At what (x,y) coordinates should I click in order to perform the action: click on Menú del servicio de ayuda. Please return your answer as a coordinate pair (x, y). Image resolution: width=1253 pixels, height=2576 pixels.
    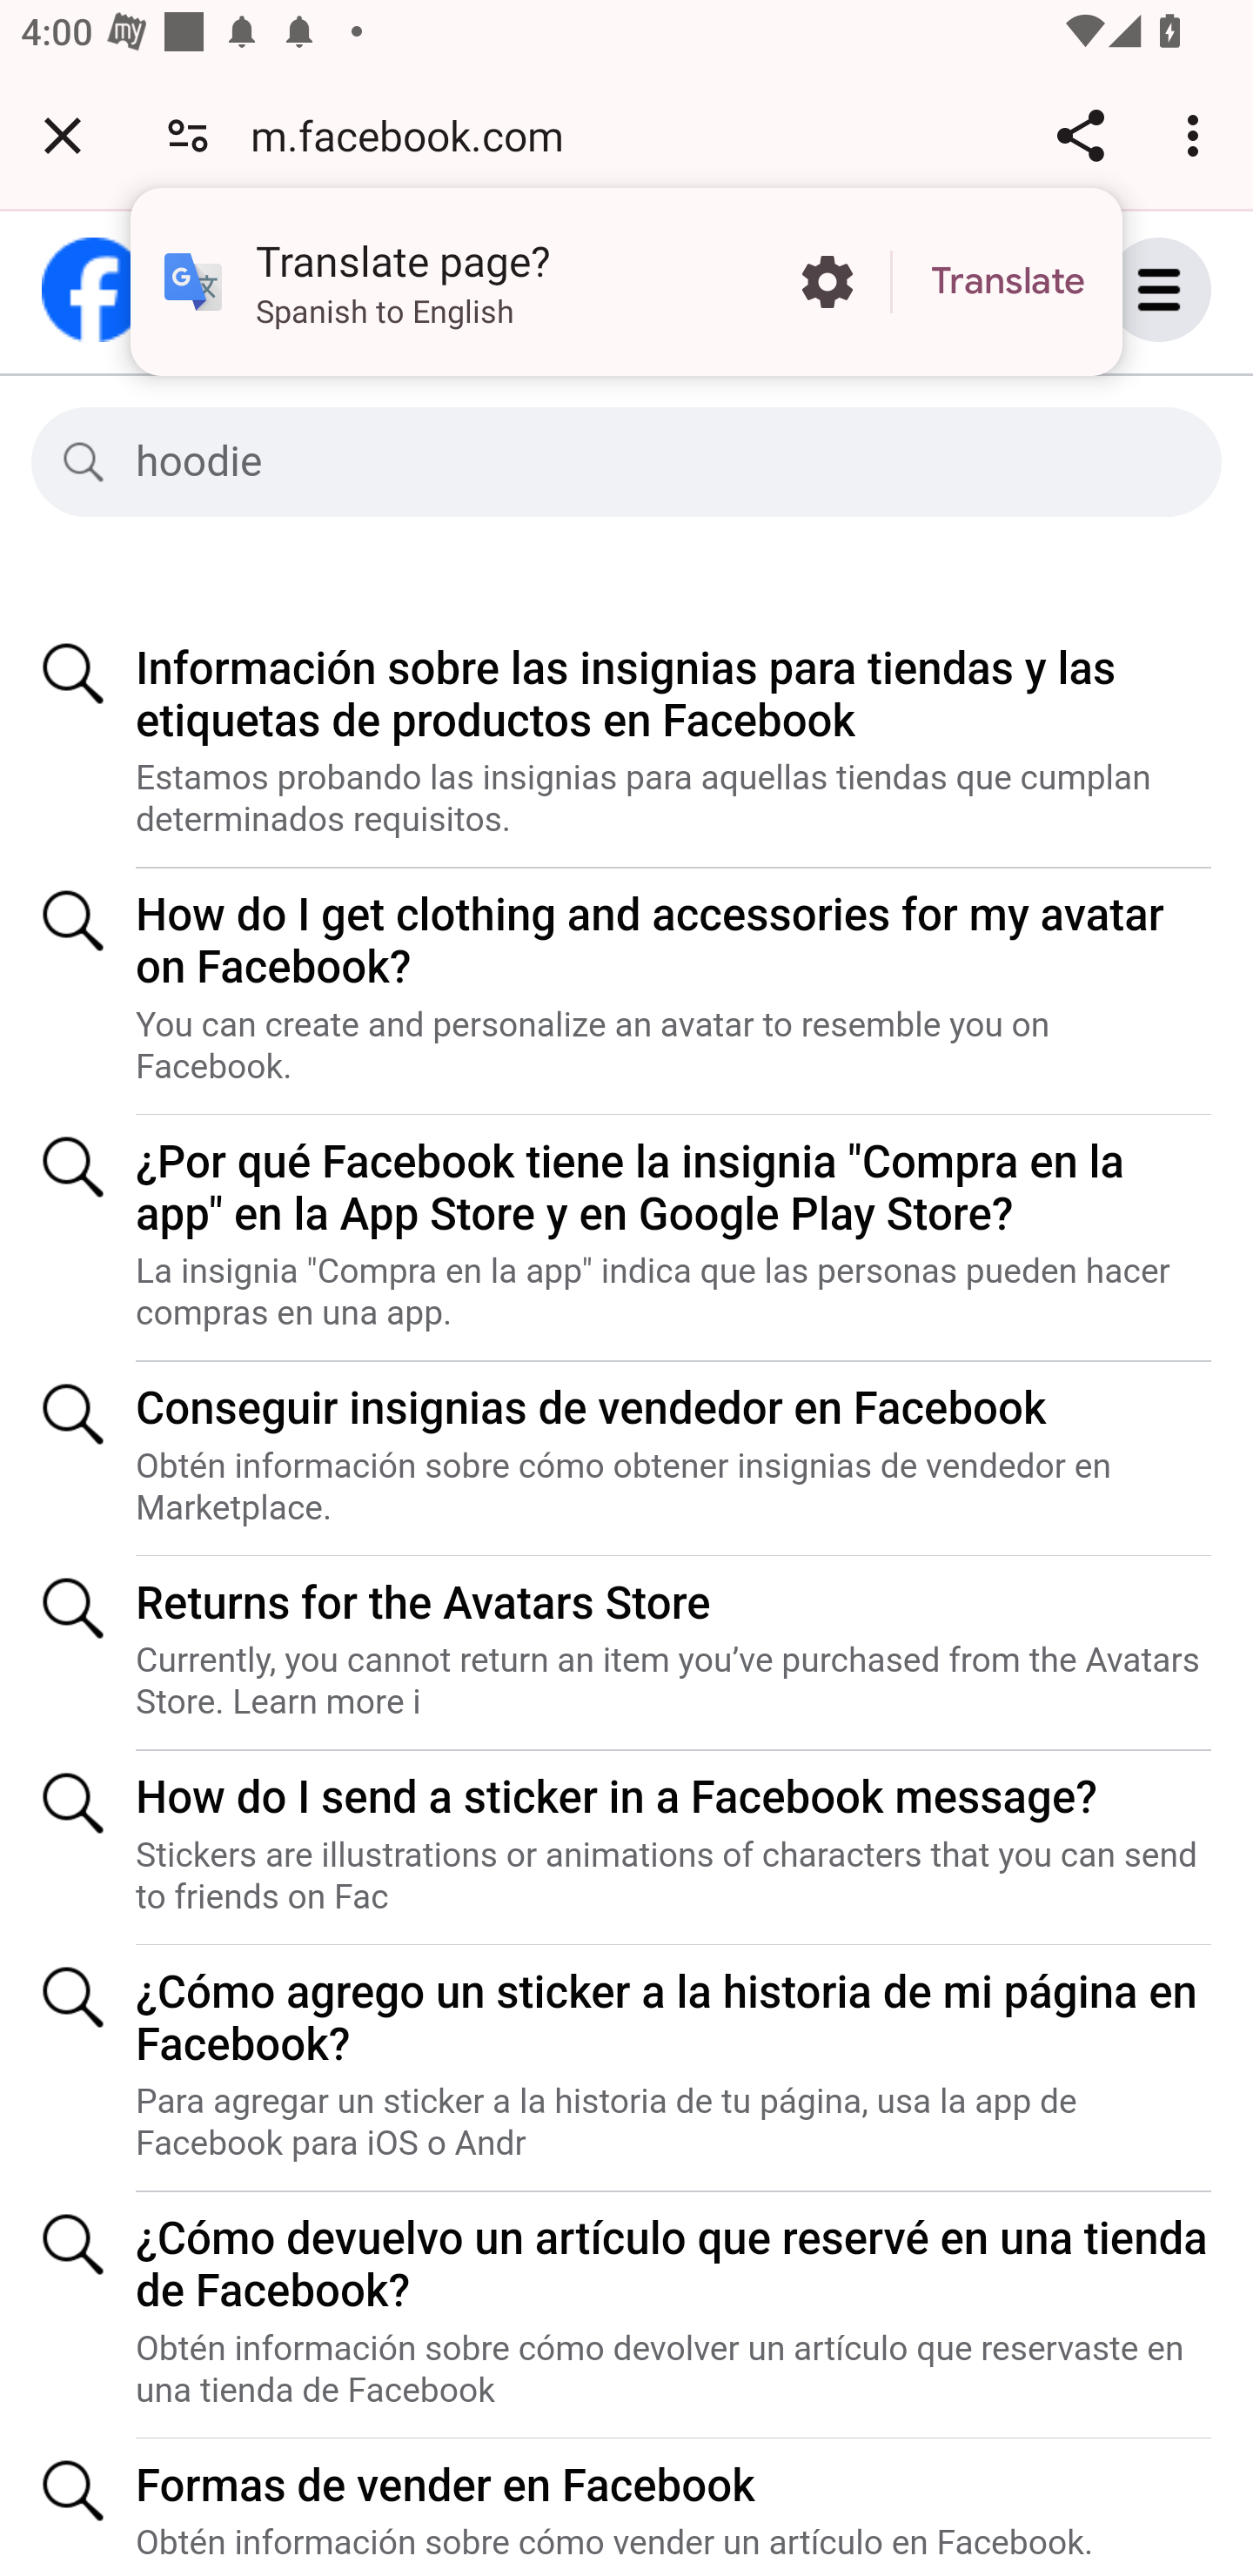
    Looking at the image, I should click on (1190, 289).